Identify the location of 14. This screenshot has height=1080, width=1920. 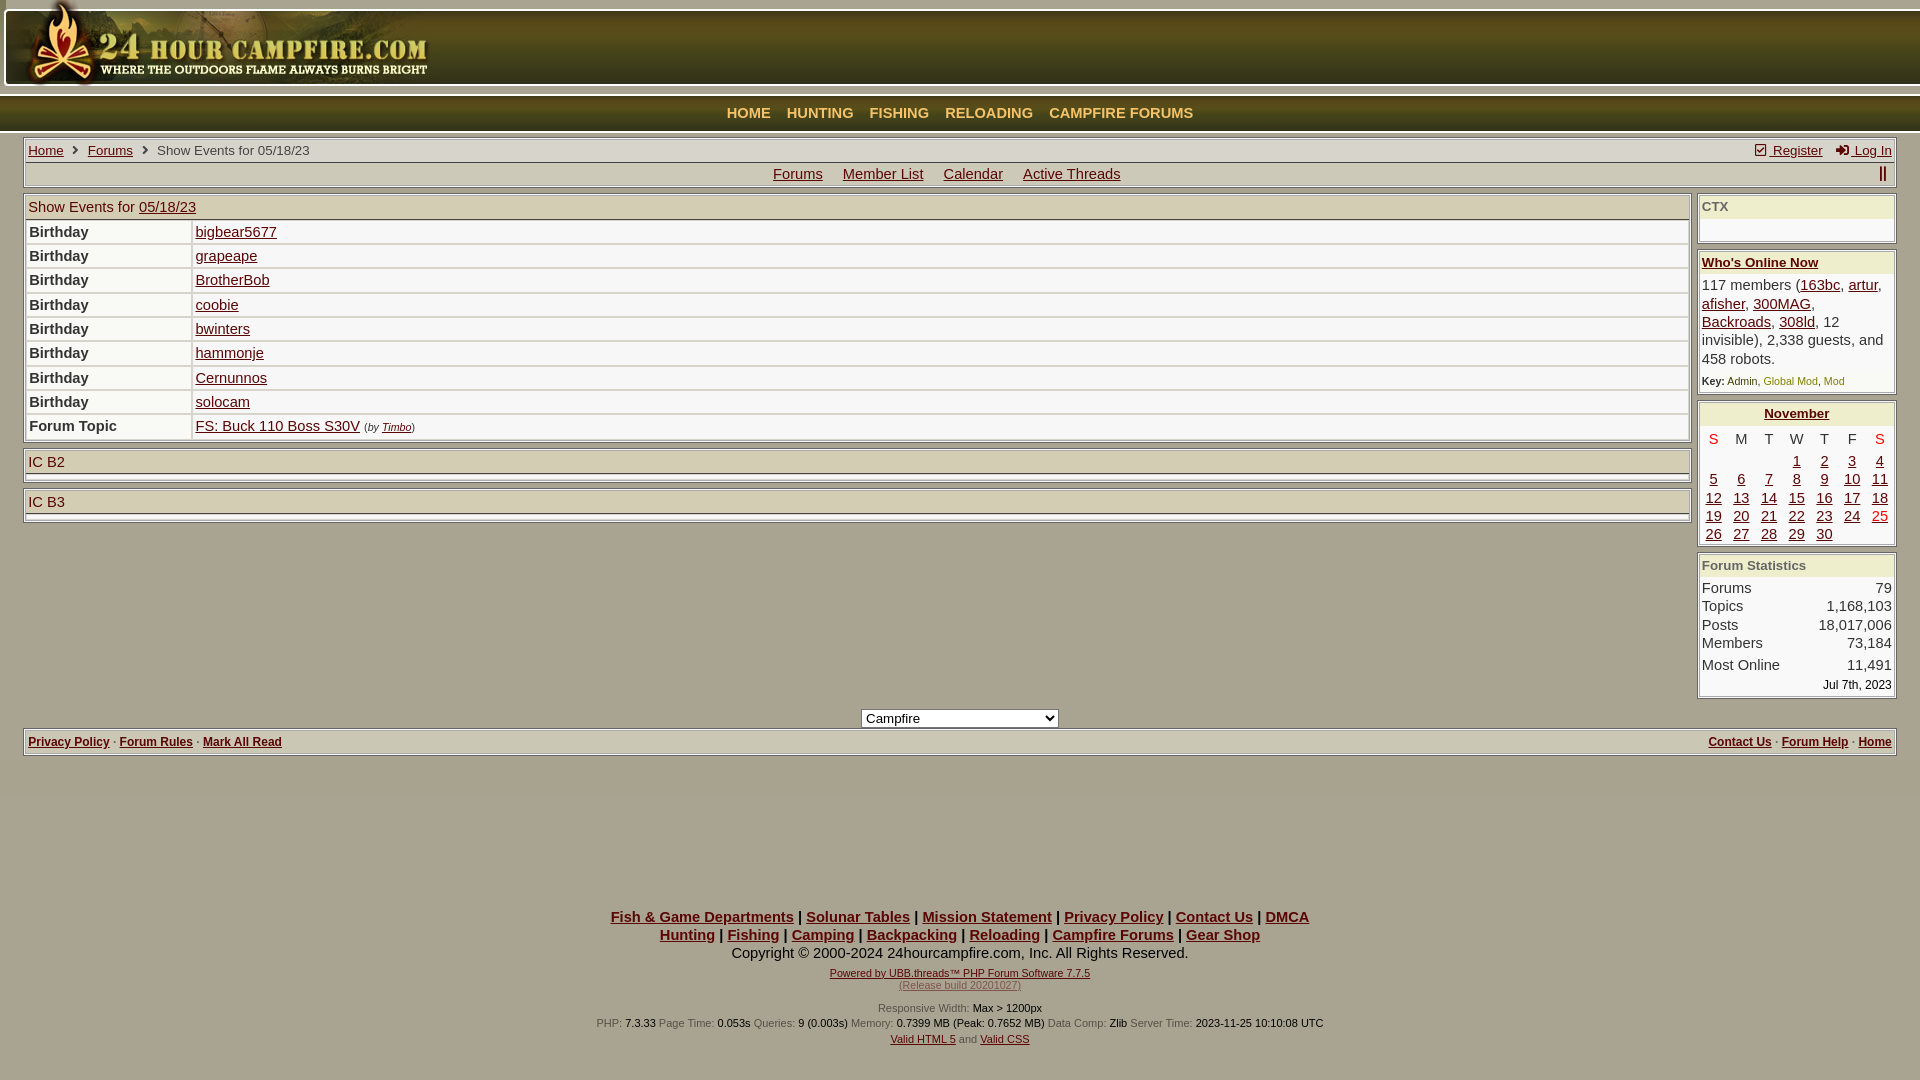
(1769, 498).